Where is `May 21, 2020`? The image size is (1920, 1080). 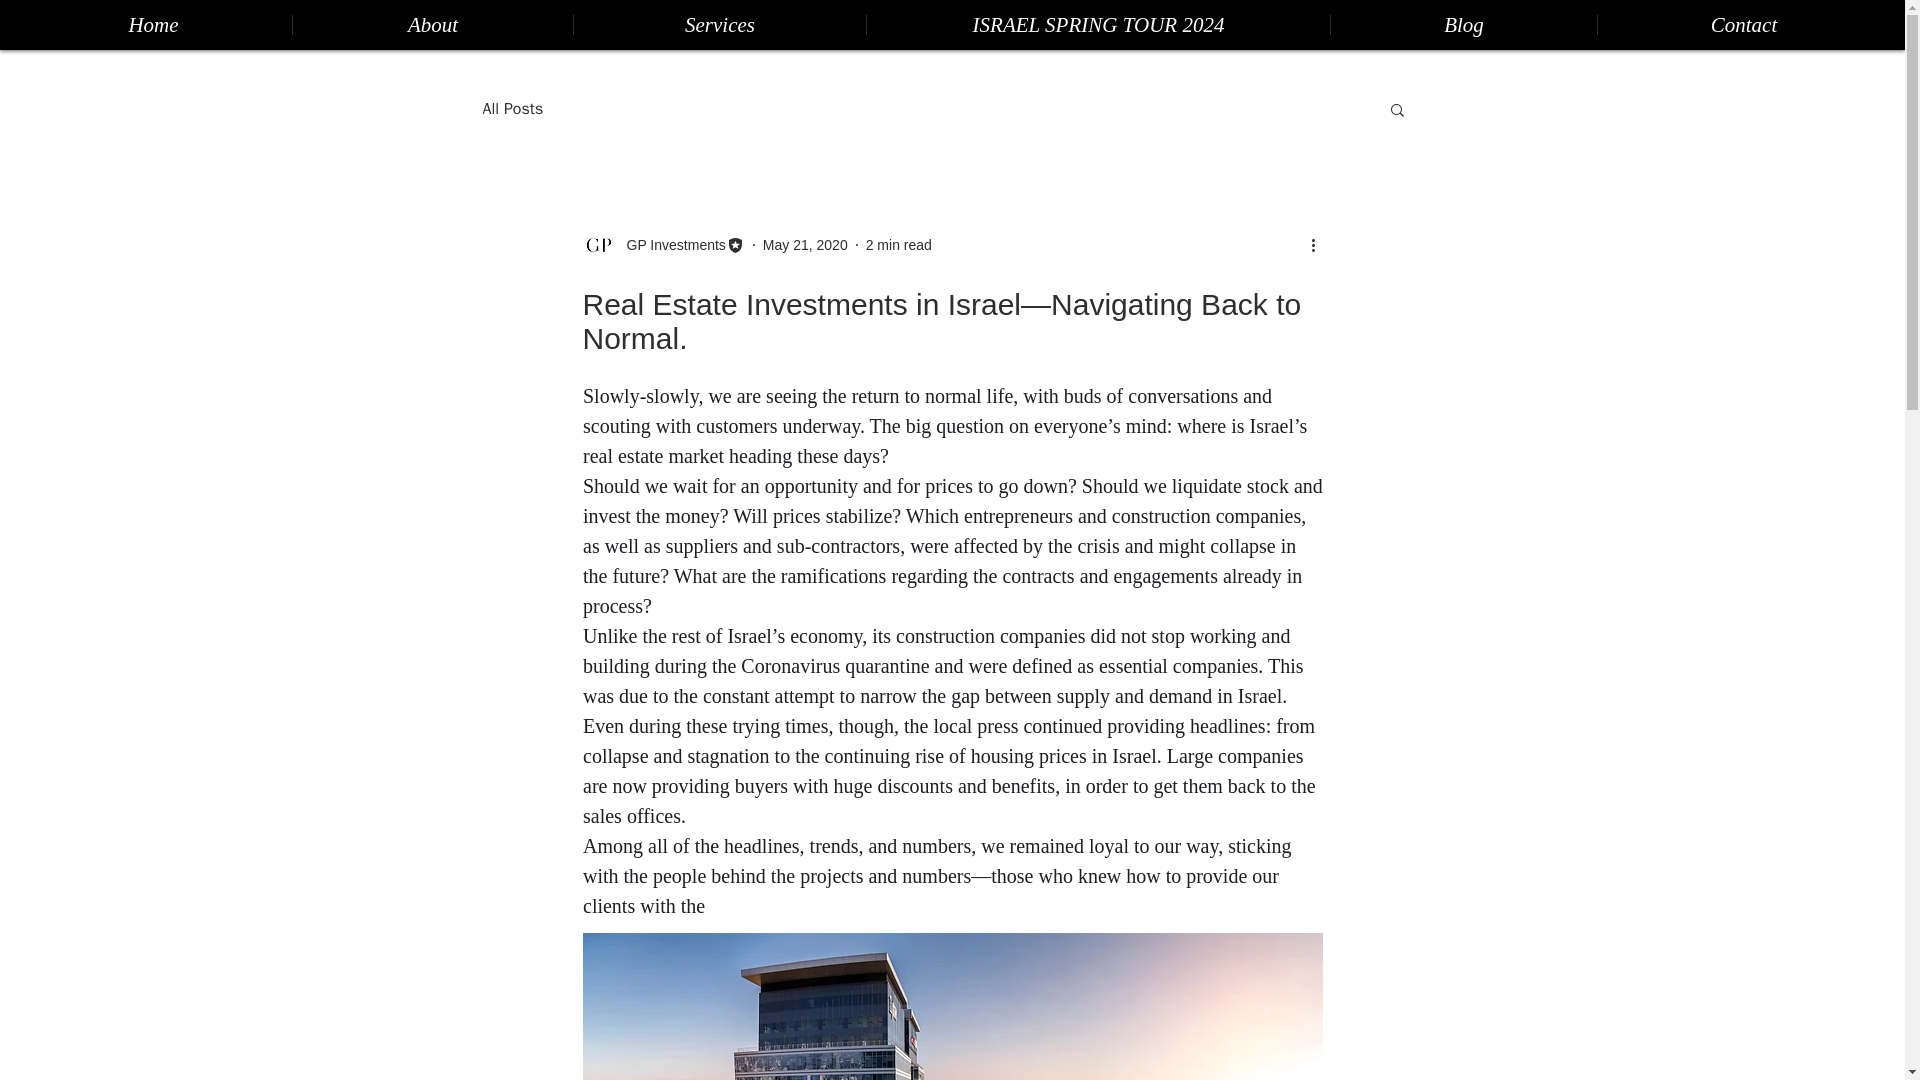
May 21, 2020 is located at coordinates (805, 244).